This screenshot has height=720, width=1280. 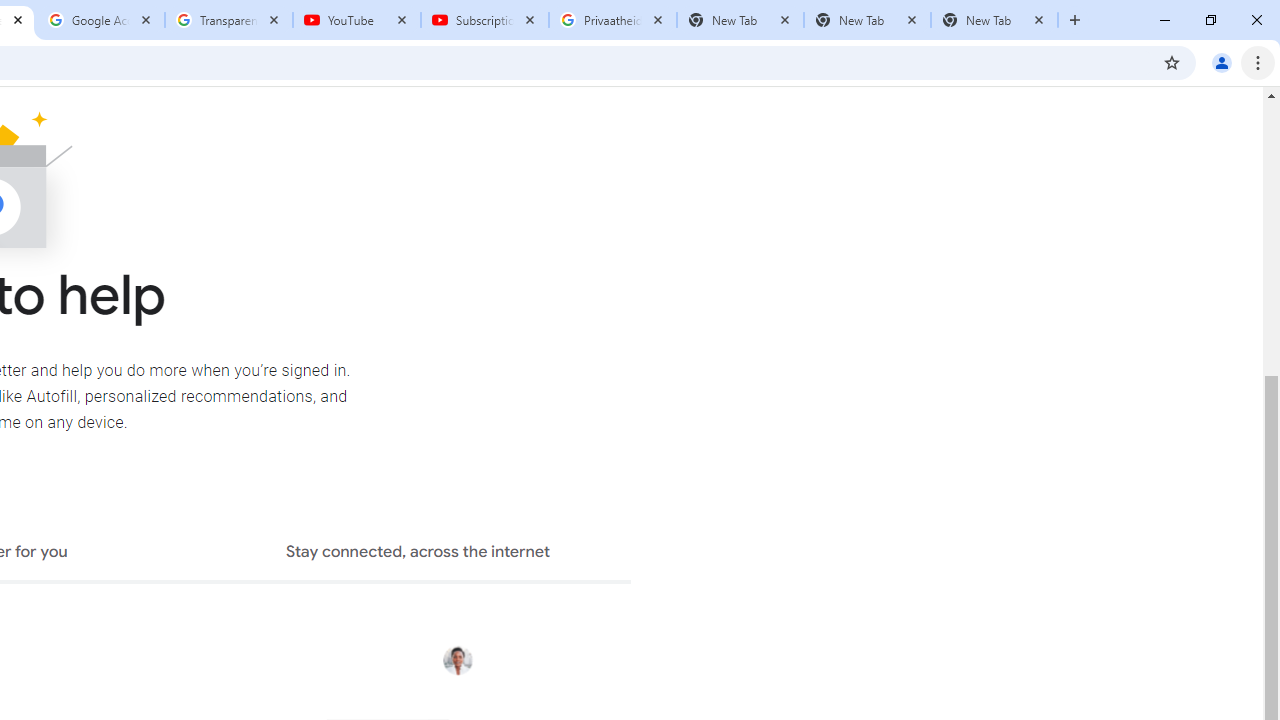 What do you see at coordinates (994, 20) in the screenshot?
I see `New Tab` at bounding box center [994, 20].